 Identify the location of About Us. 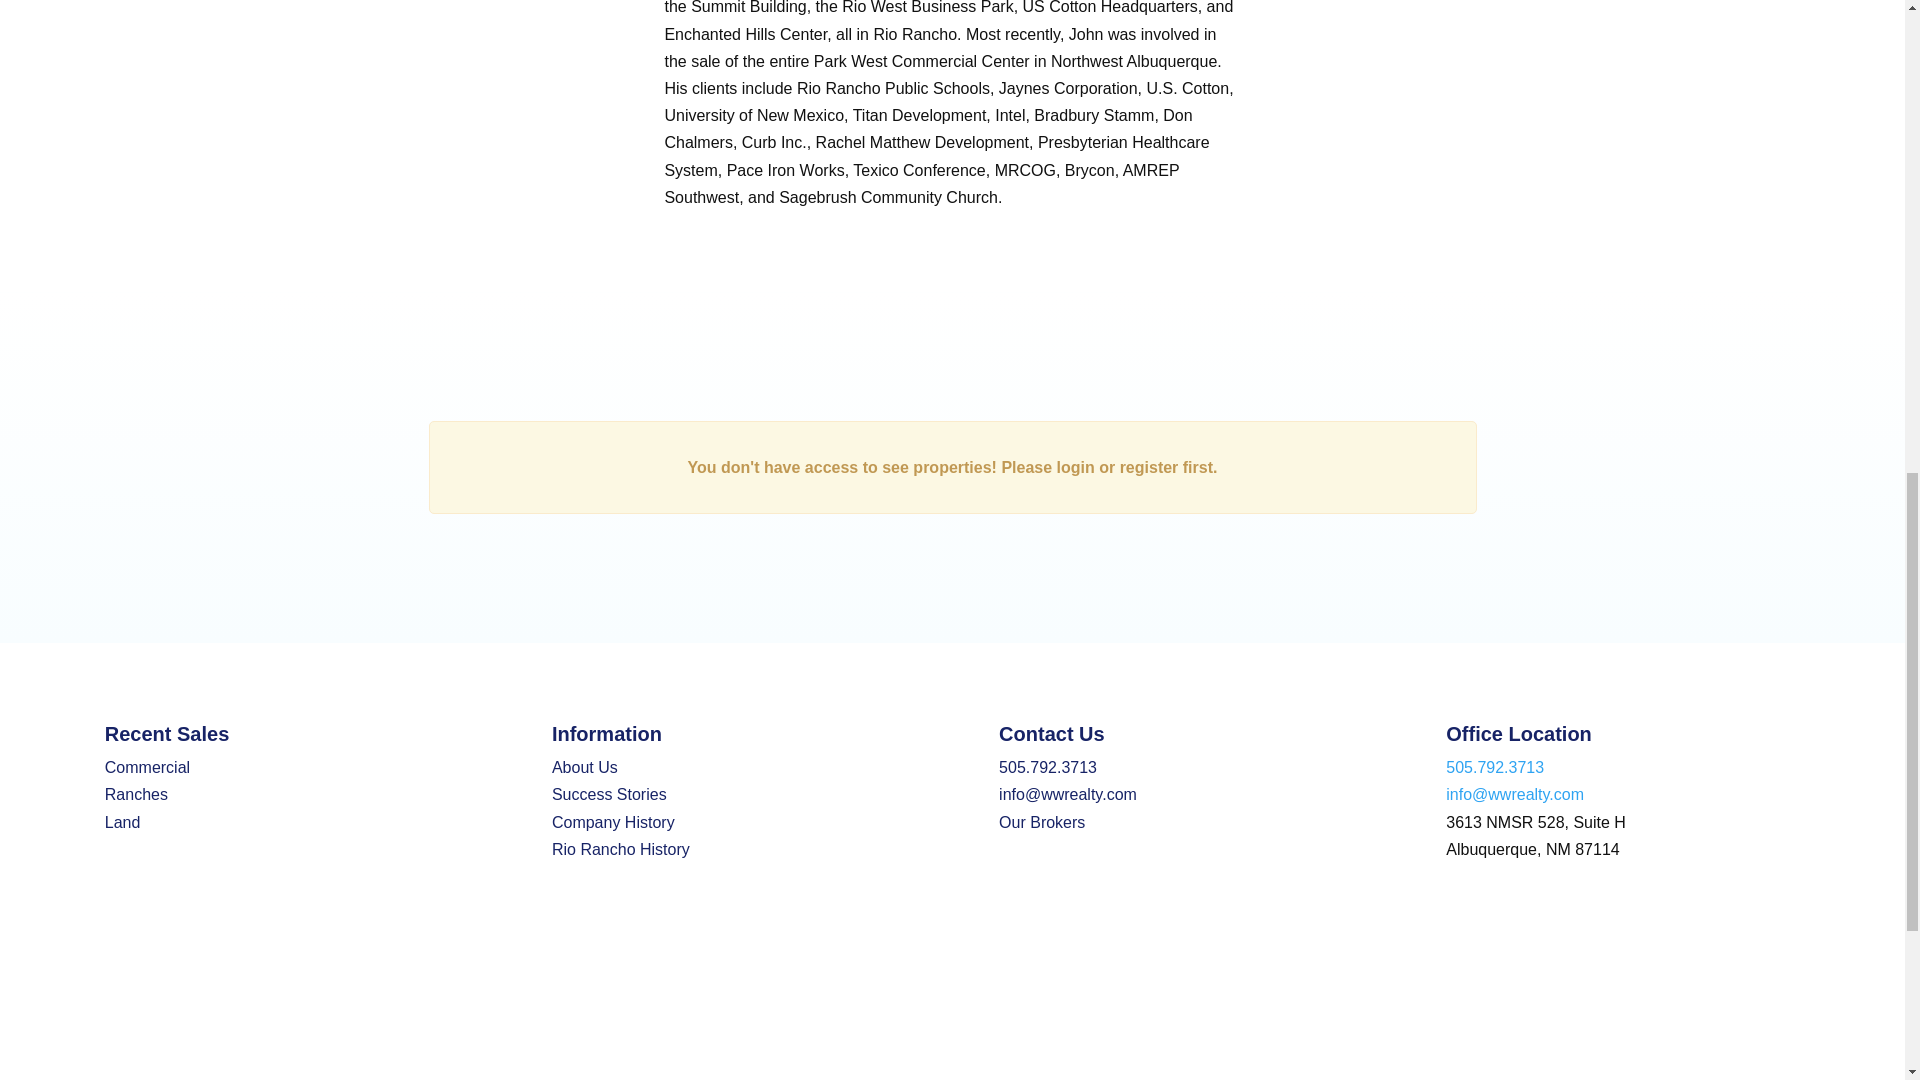
(585, 768).